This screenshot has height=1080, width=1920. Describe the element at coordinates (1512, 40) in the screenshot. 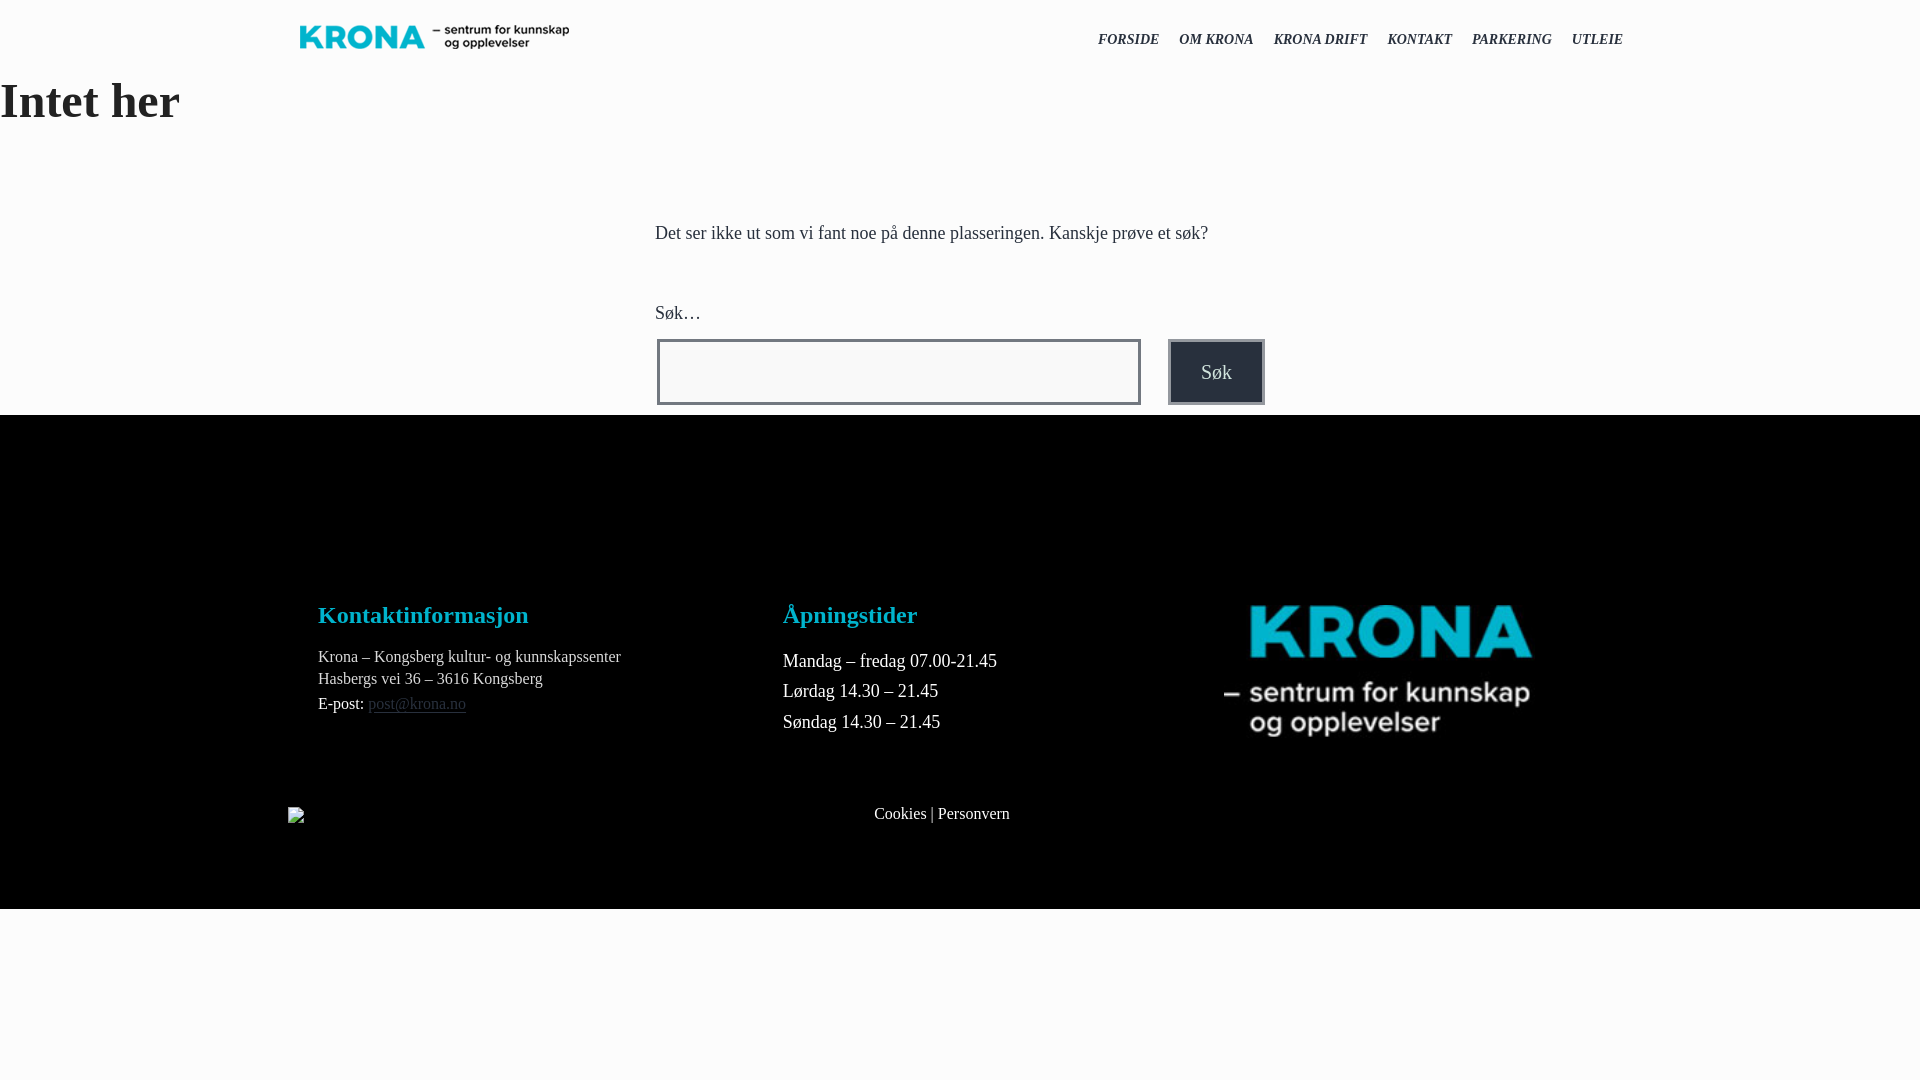

I see `PARKERING` at that location.